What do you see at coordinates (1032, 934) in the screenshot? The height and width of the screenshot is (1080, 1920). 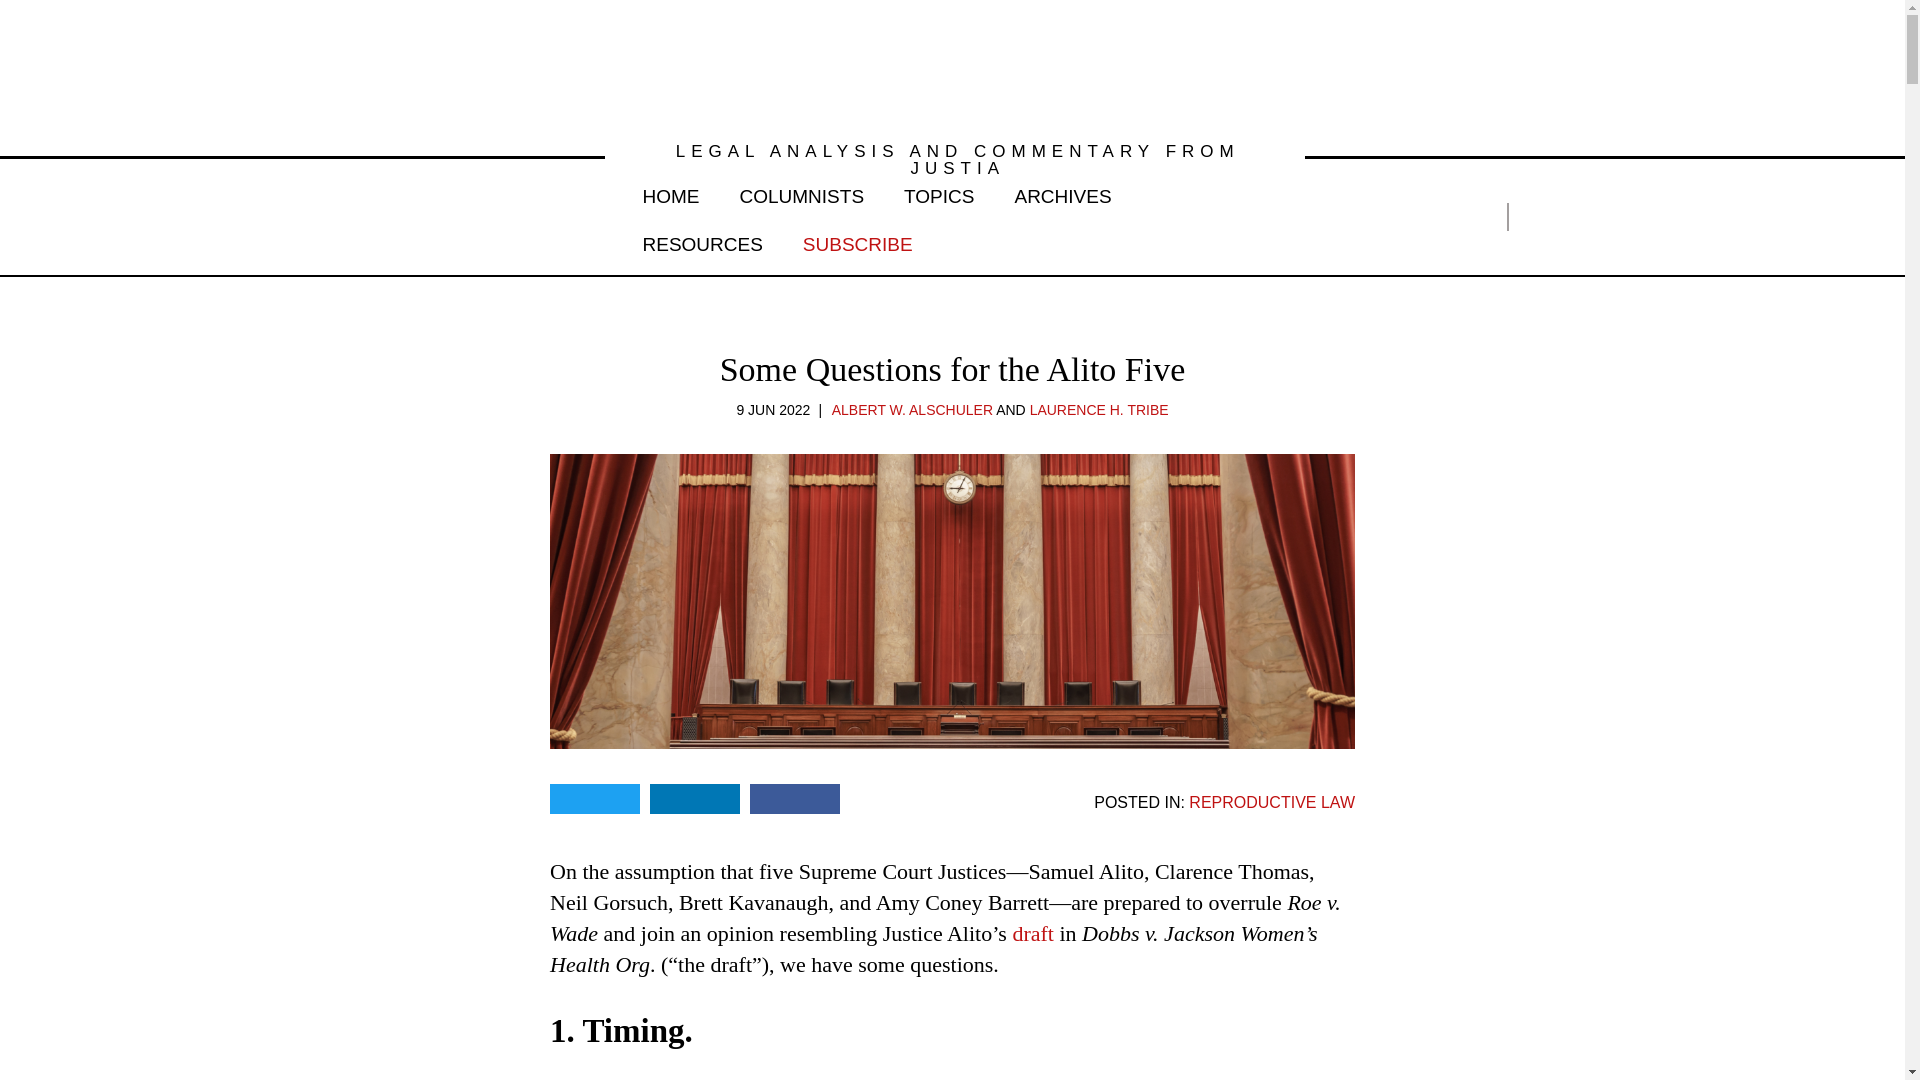 I see `draft` at bounding box center [1032, 934].